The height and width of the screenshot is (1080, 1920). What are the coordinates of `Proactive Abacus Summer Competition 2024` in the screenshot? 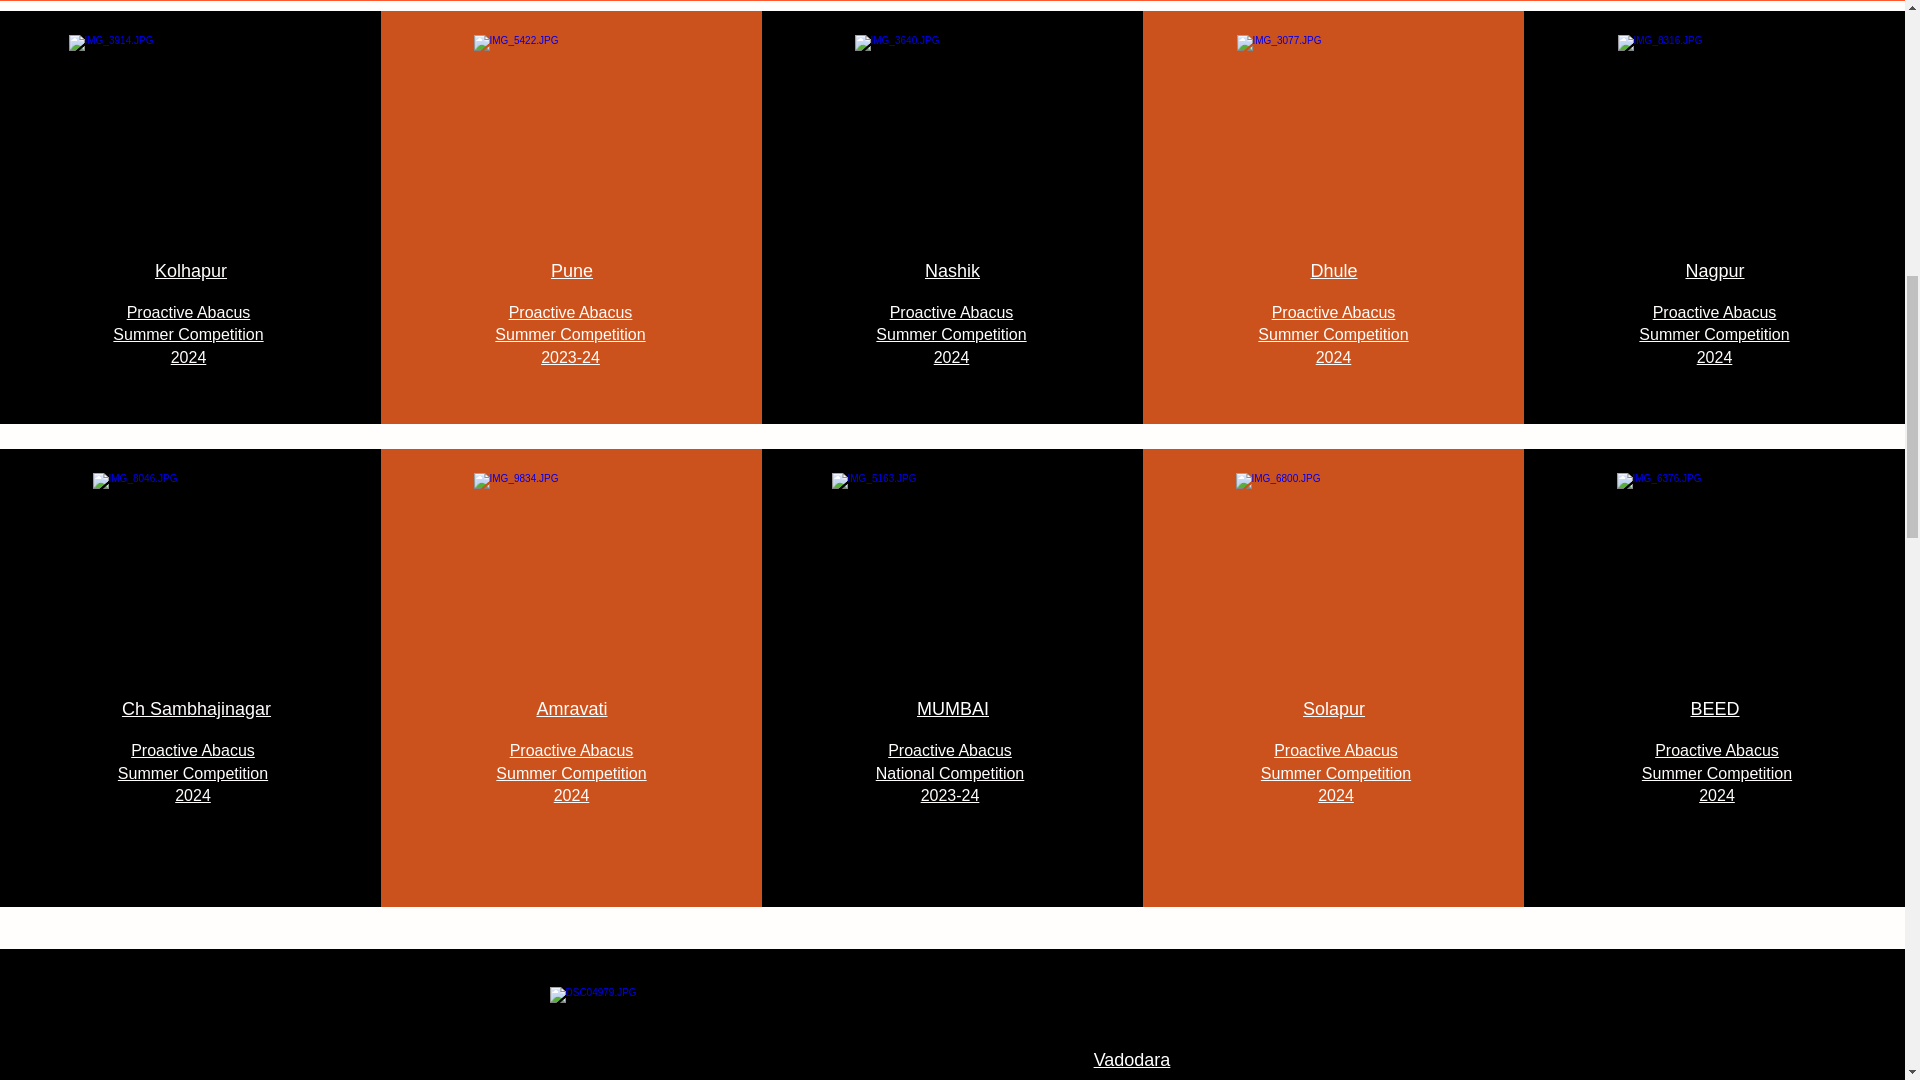 It's located at (1714, 334).